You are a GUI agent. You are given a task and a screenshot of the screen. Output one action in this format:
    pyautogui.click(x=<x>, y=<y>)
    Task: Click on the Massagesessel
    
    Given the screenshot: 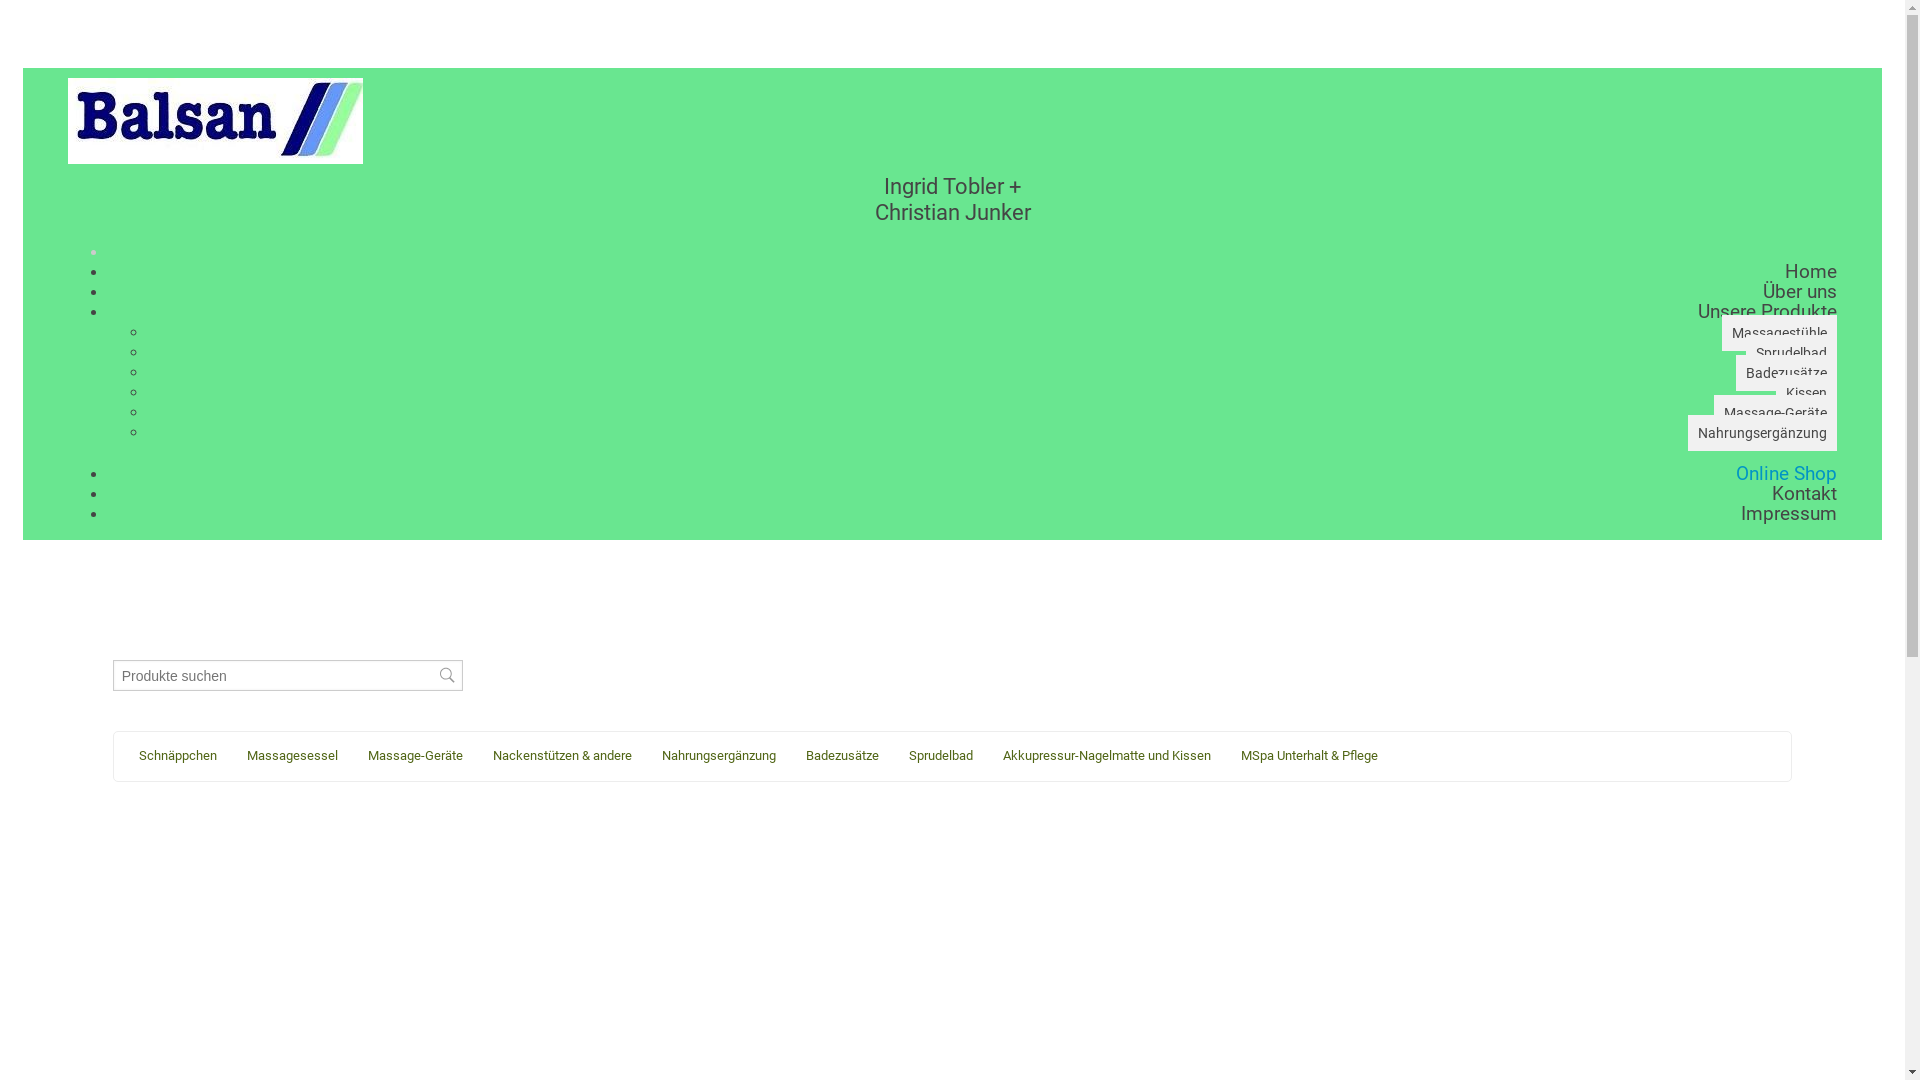 What is the action you would take?
    pyautogui.click(x=292, y=756)
    